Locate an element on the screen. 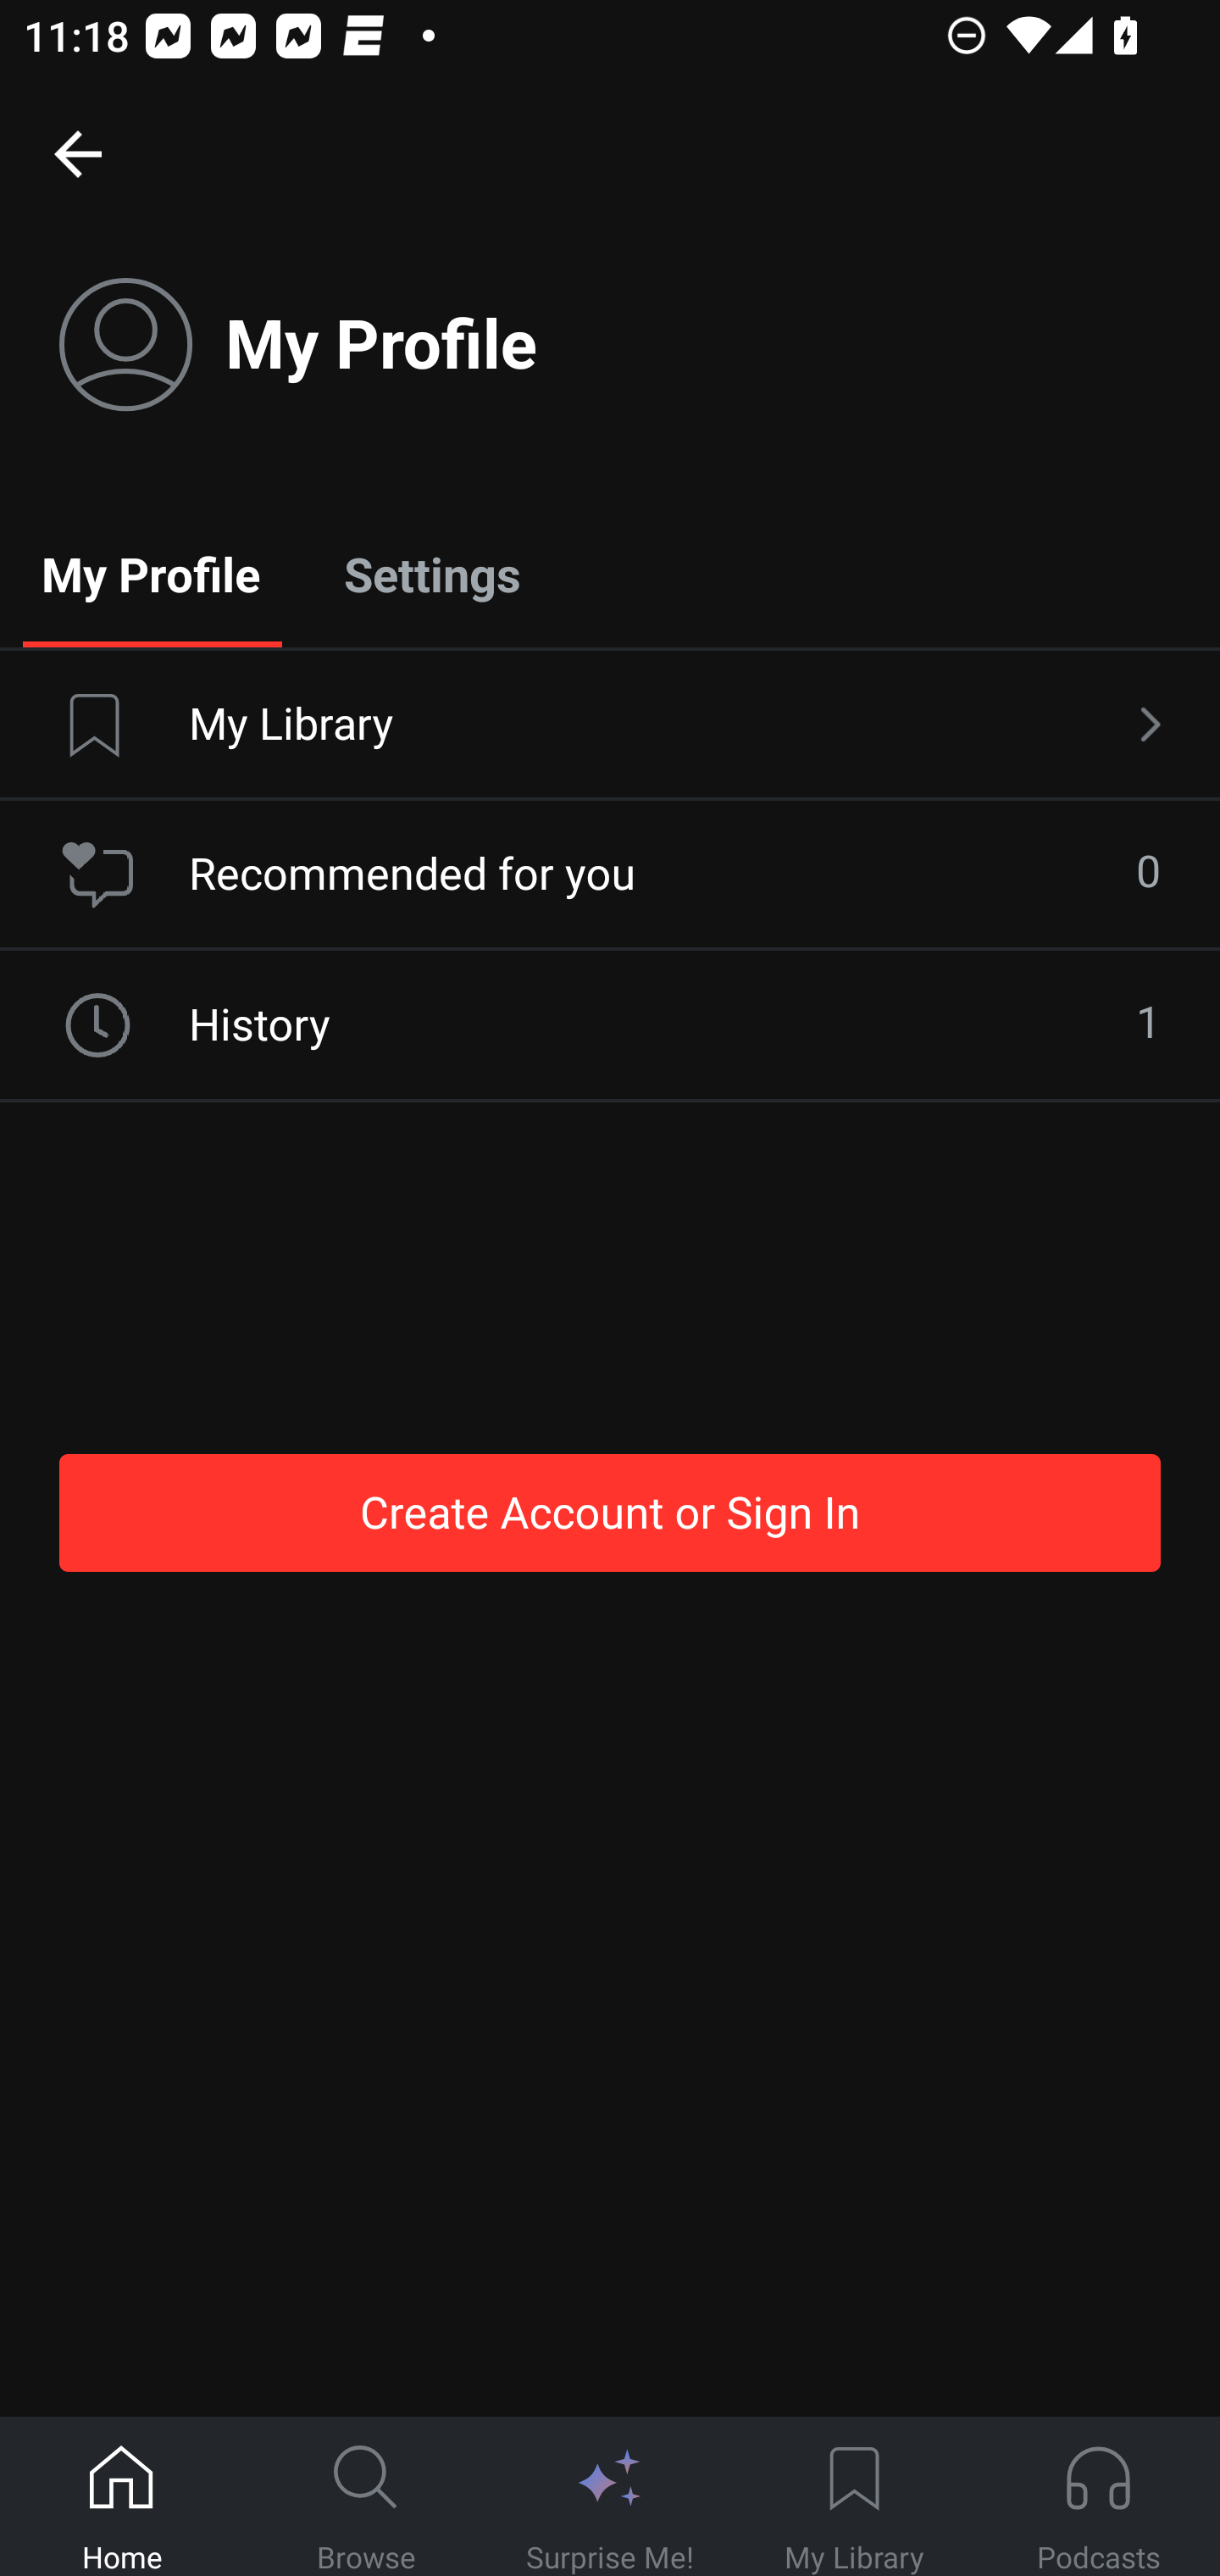 The width and height of the screenshot is (1220, 2576). Recommended for you 0 is located at coordinates (610, 874).